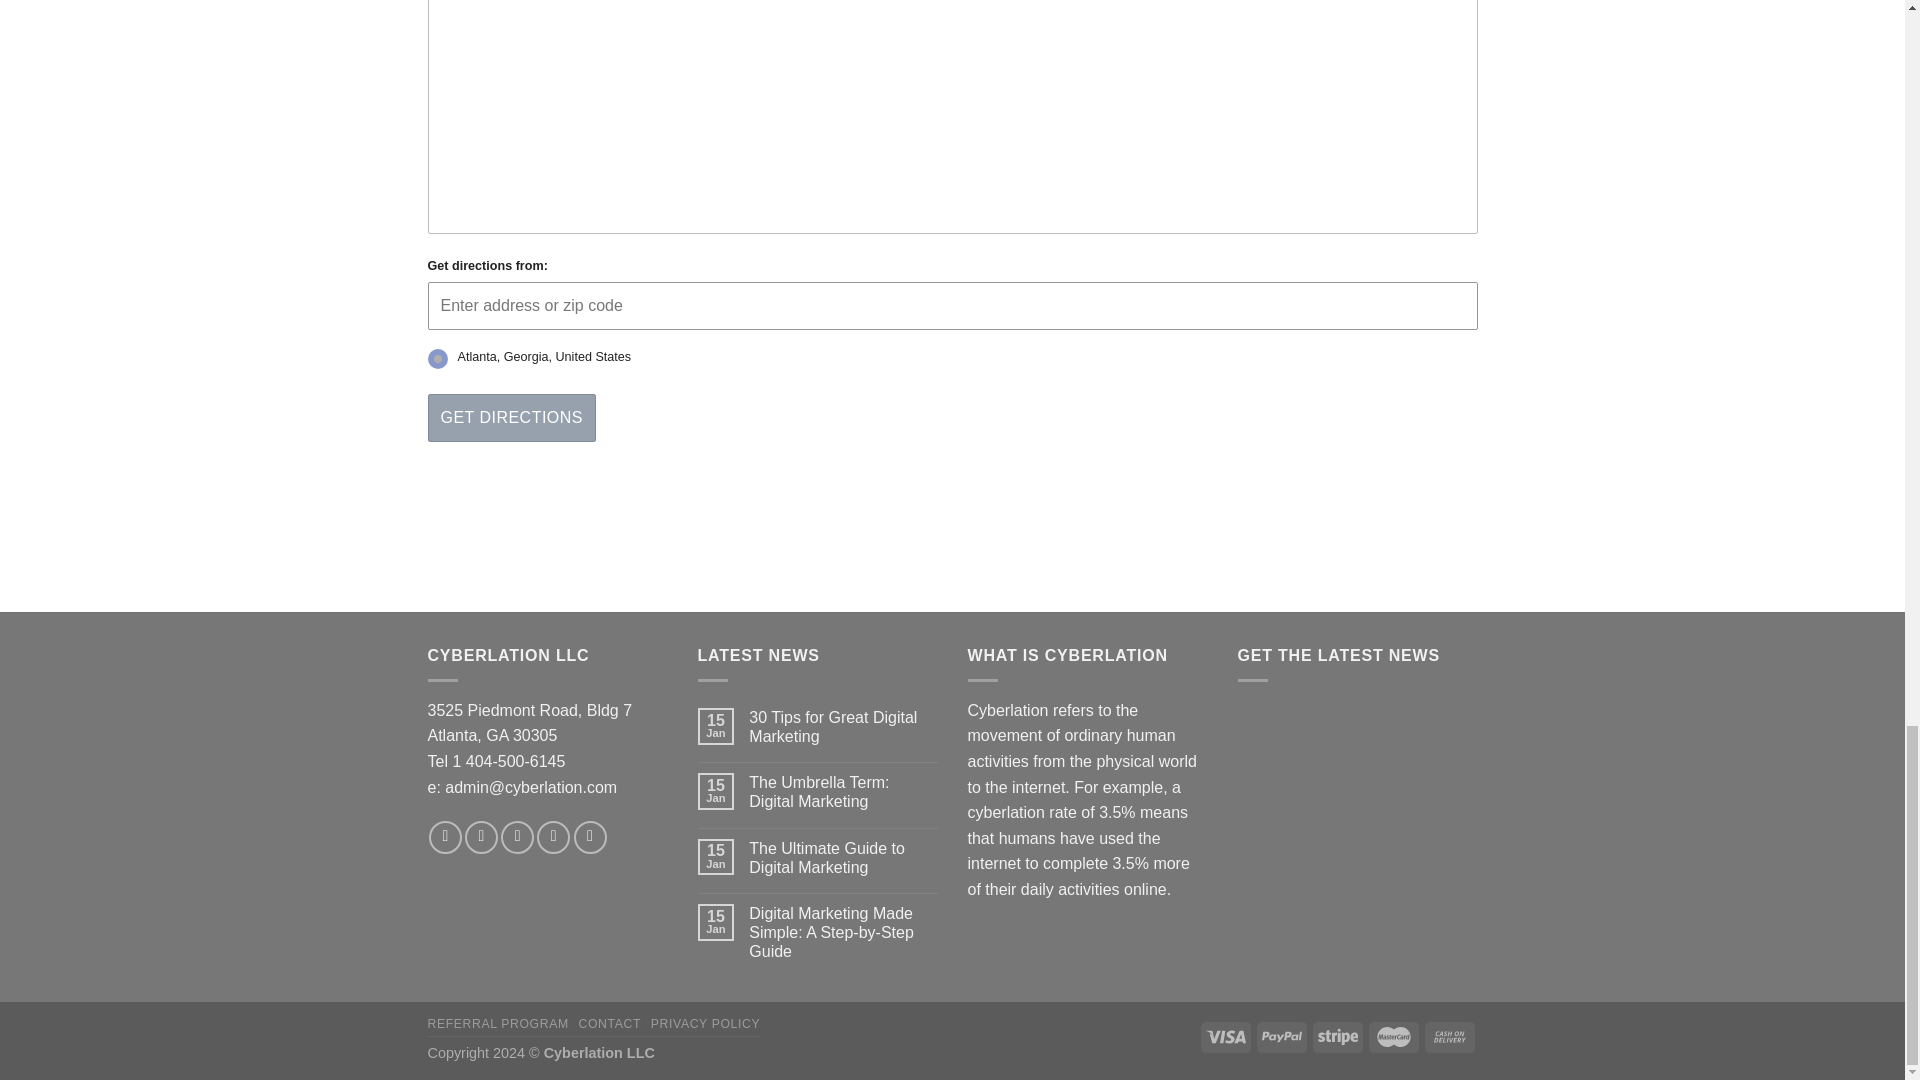 Image resolution: width=1920 pixels, height=1080 pixels. Describe the element at coordinates (842, 932) in the screenshot. I see `Digital Marketing Made Simple: A Step-by-Step Guide` at that location.